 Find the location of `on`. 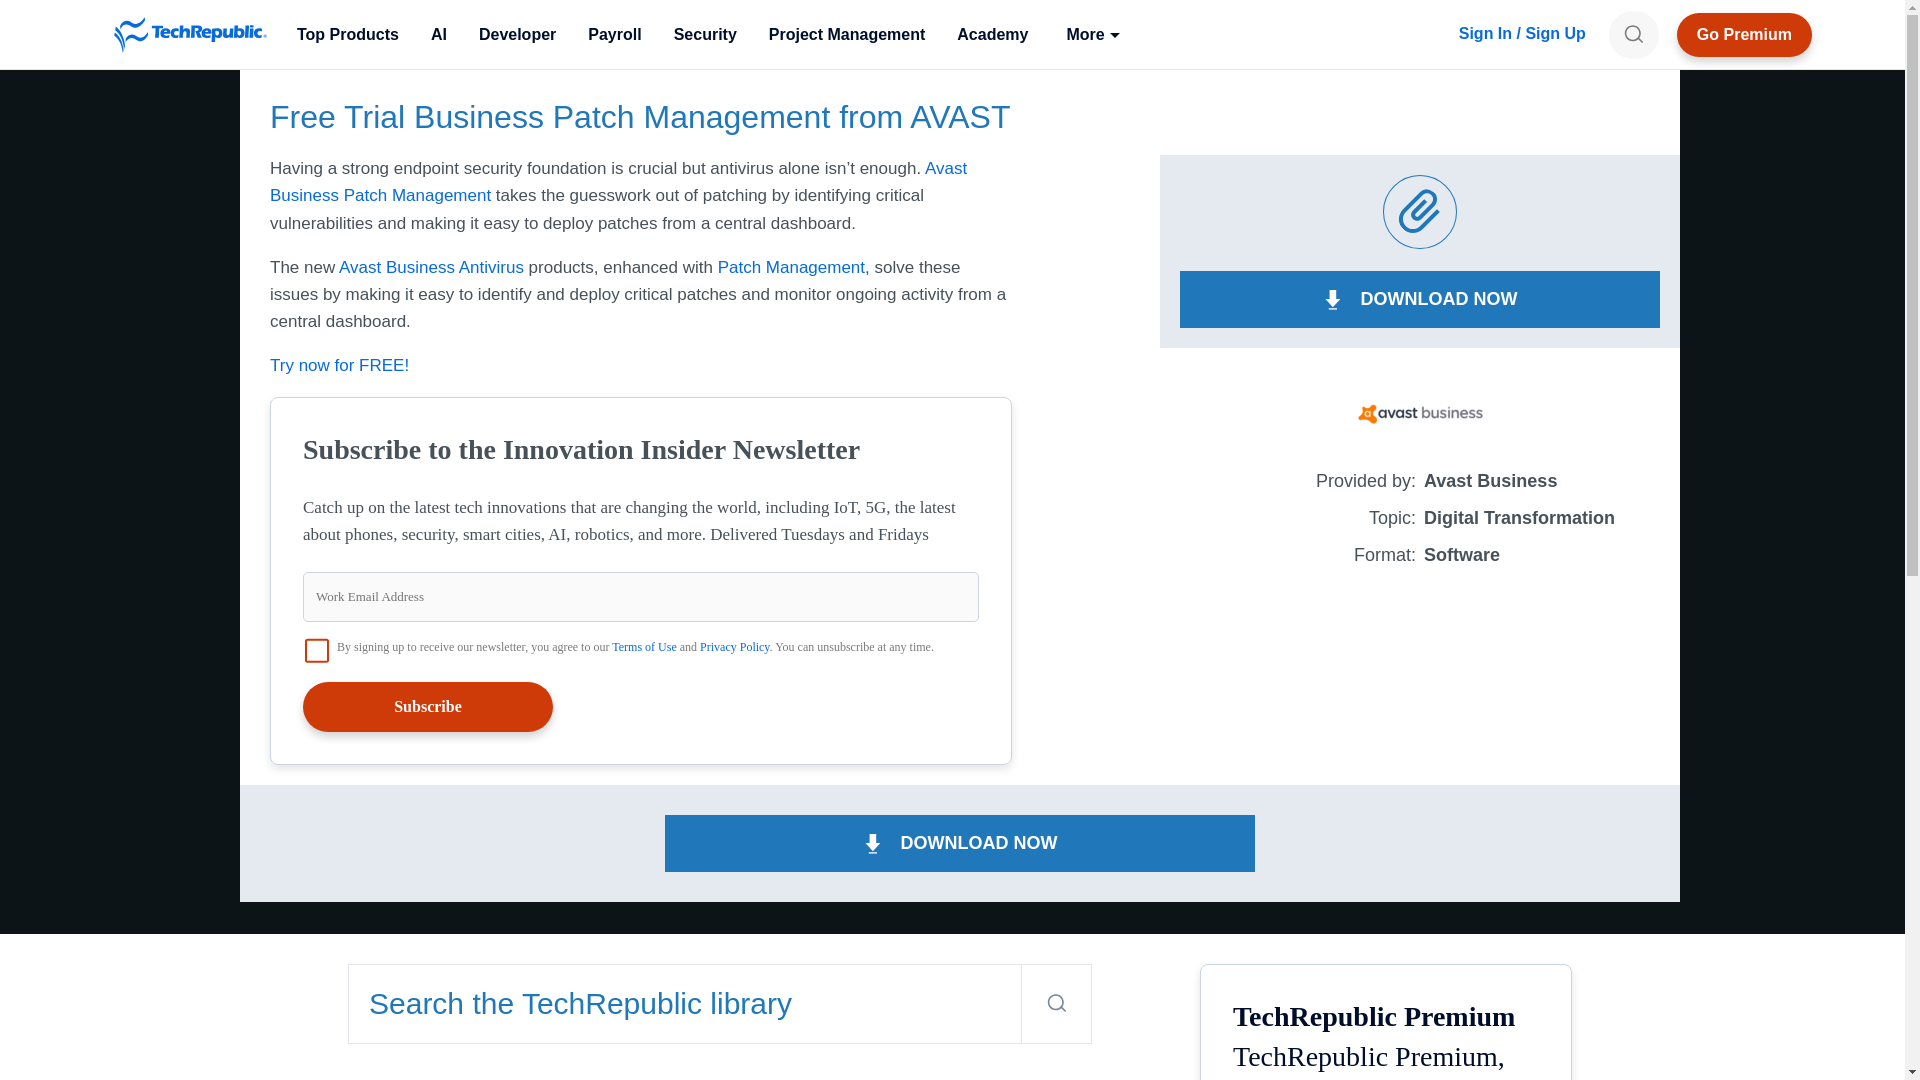

on is located at coordinates (316, 651).